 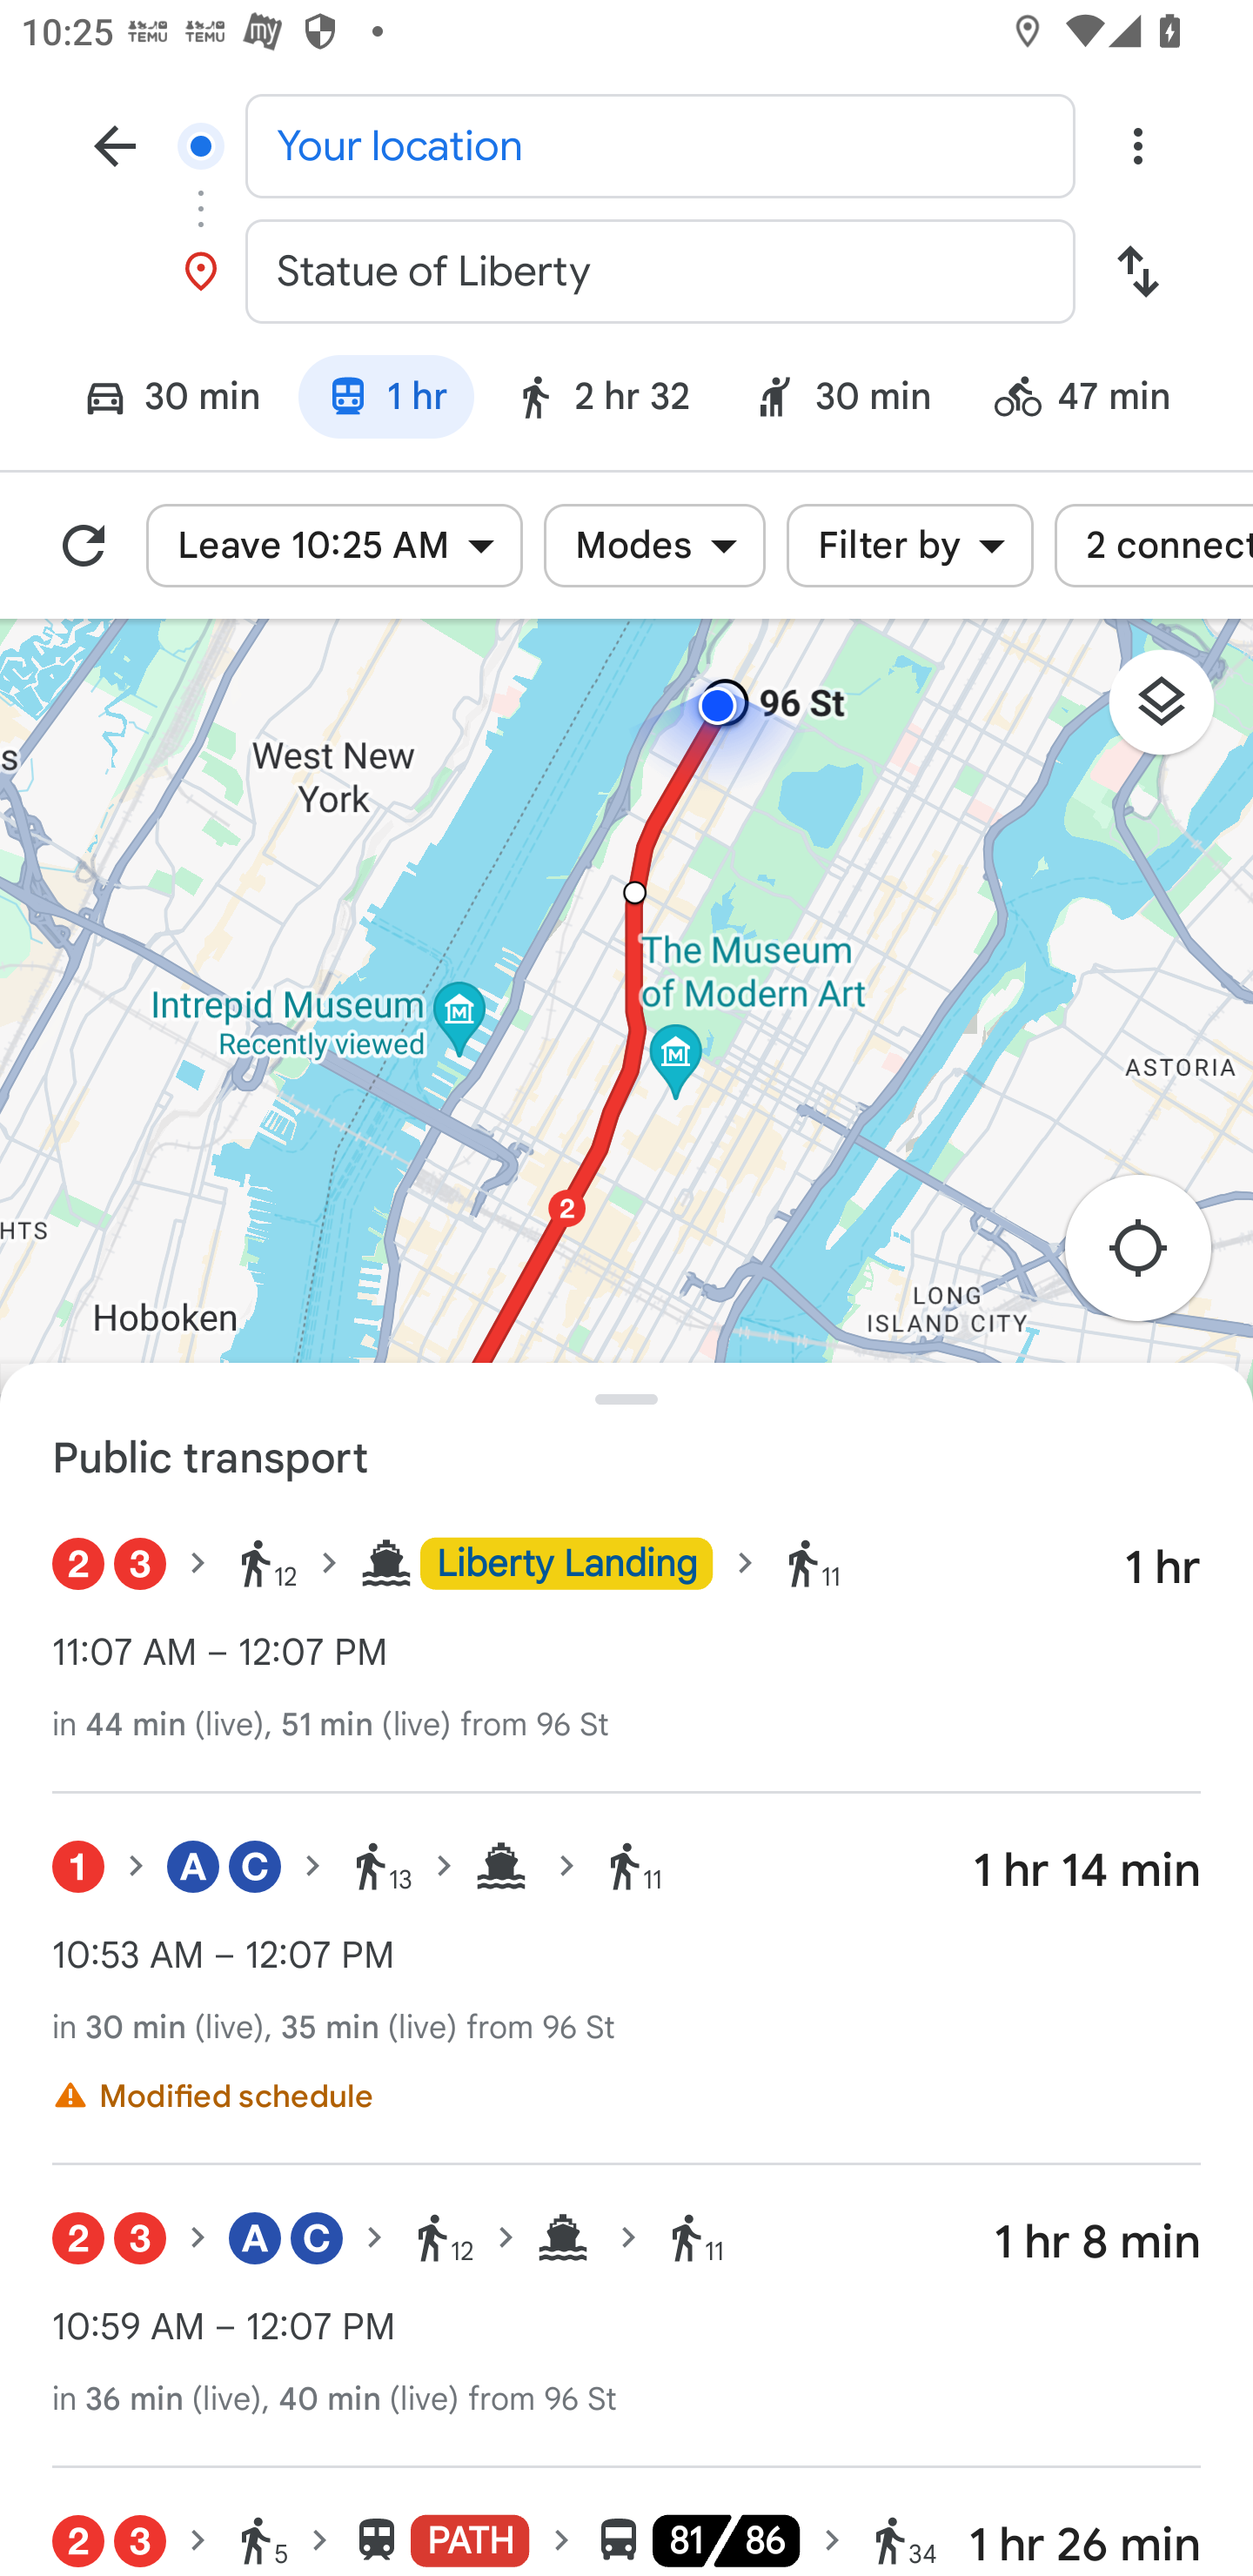 I want to click on Layers, so click(x=1176, y=712).